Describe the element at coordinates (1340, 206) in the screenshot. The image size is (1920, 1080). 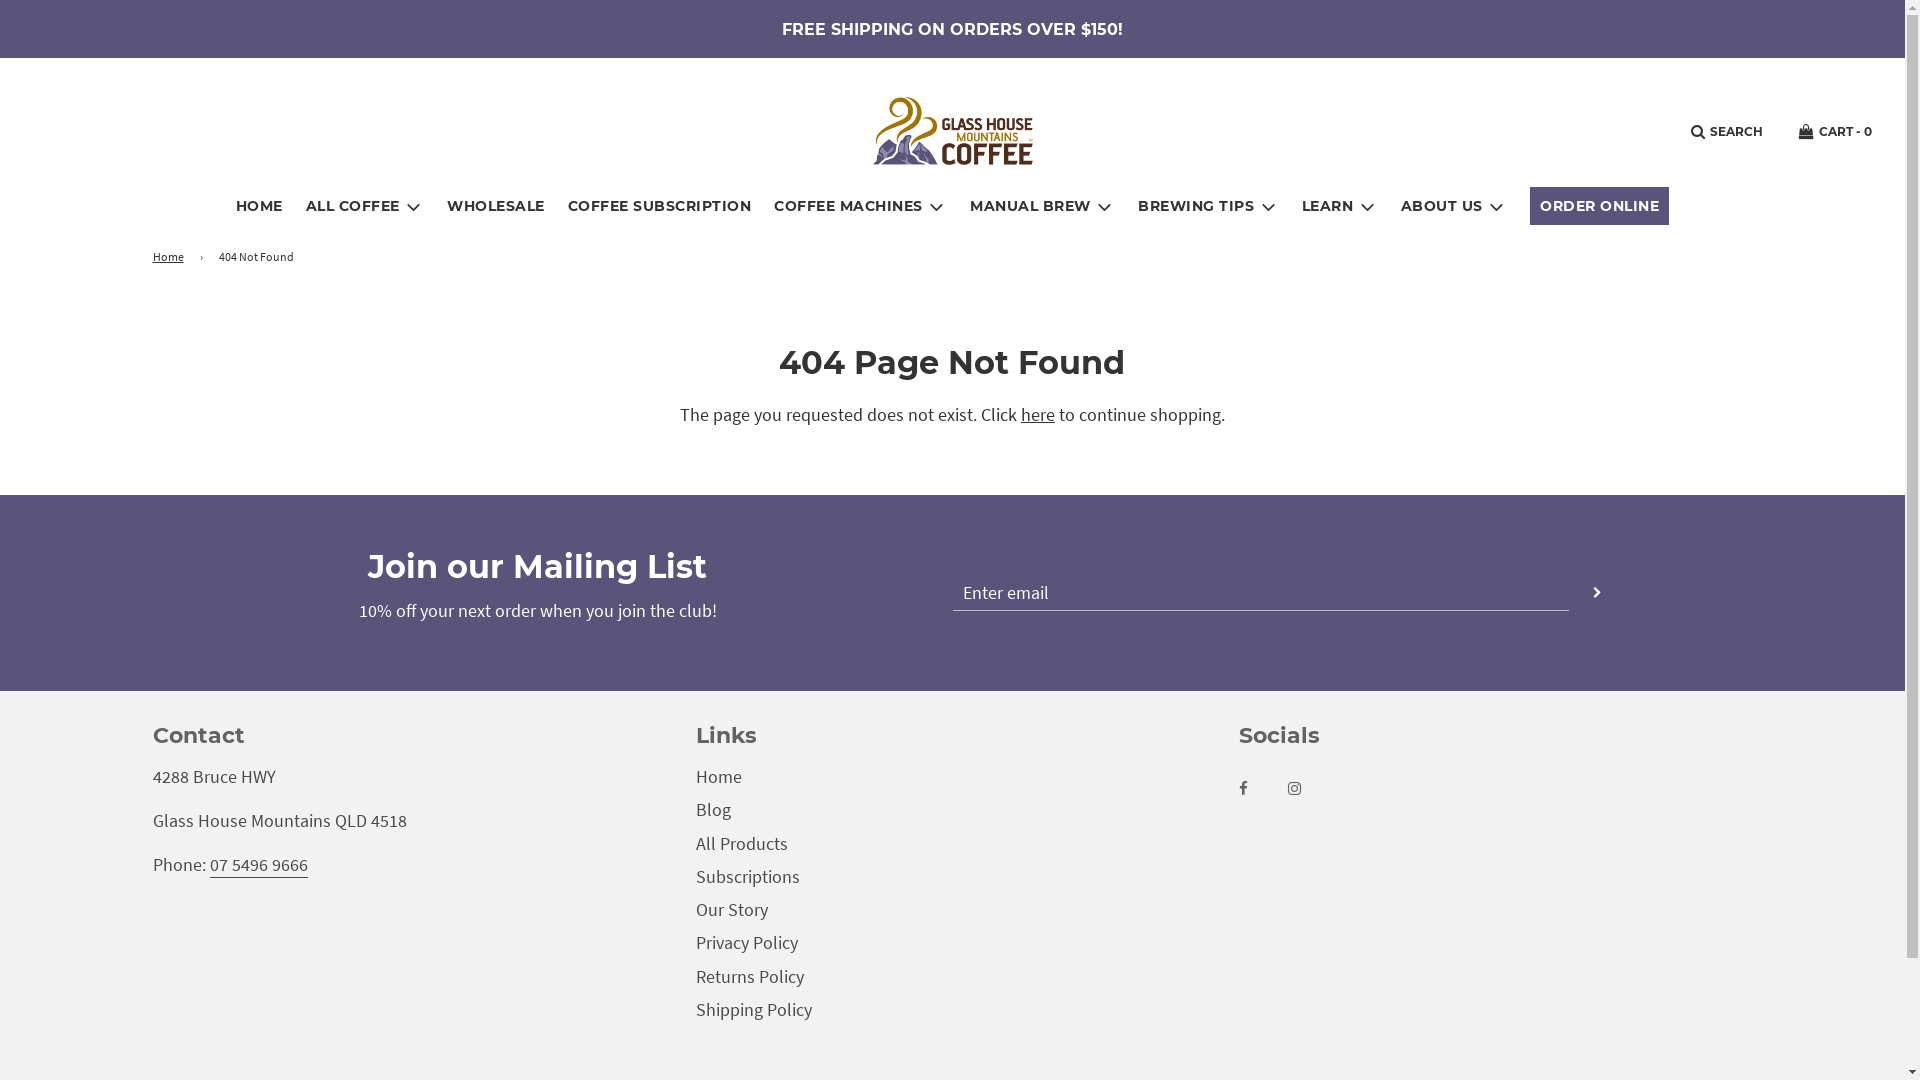
I see `LEARN` at that location.